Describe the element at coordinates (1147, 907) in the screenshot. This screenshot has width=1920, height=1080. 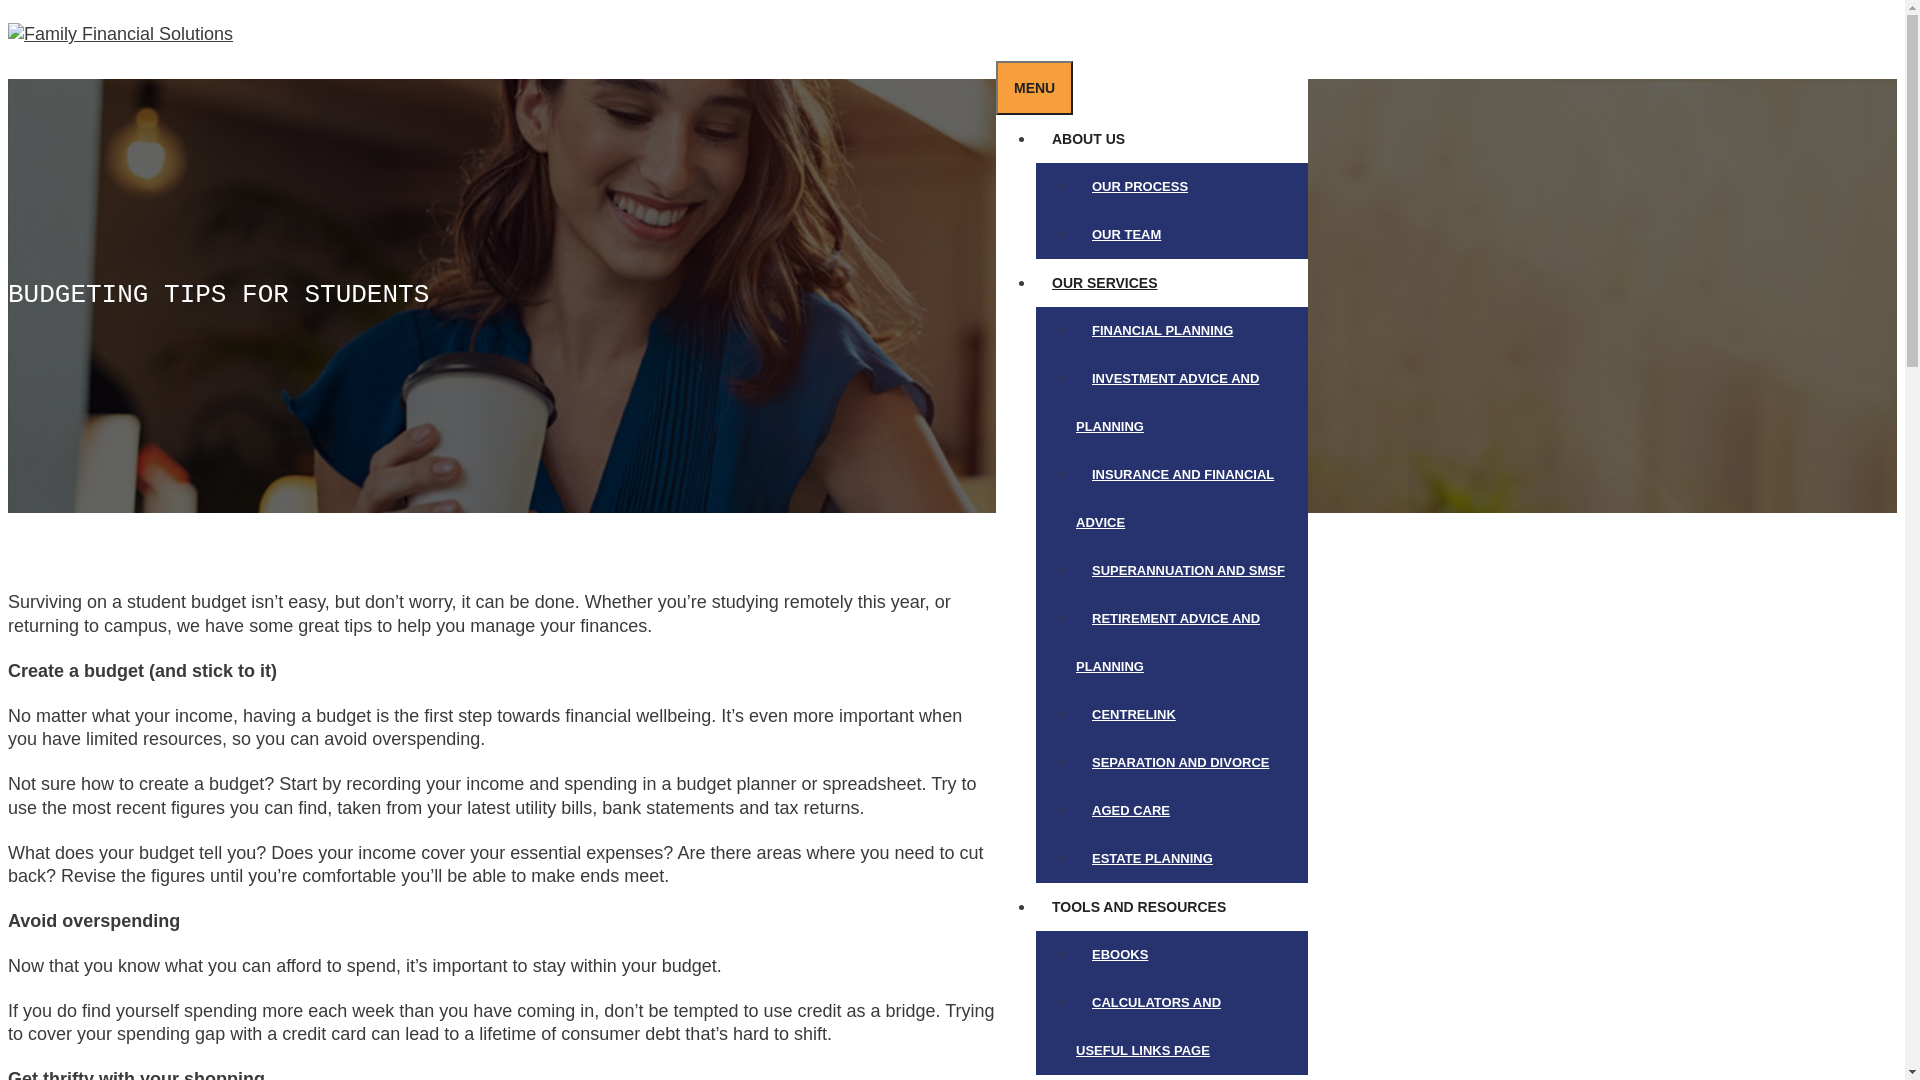
I see `TOOLS AND RESOURCES` at that location.